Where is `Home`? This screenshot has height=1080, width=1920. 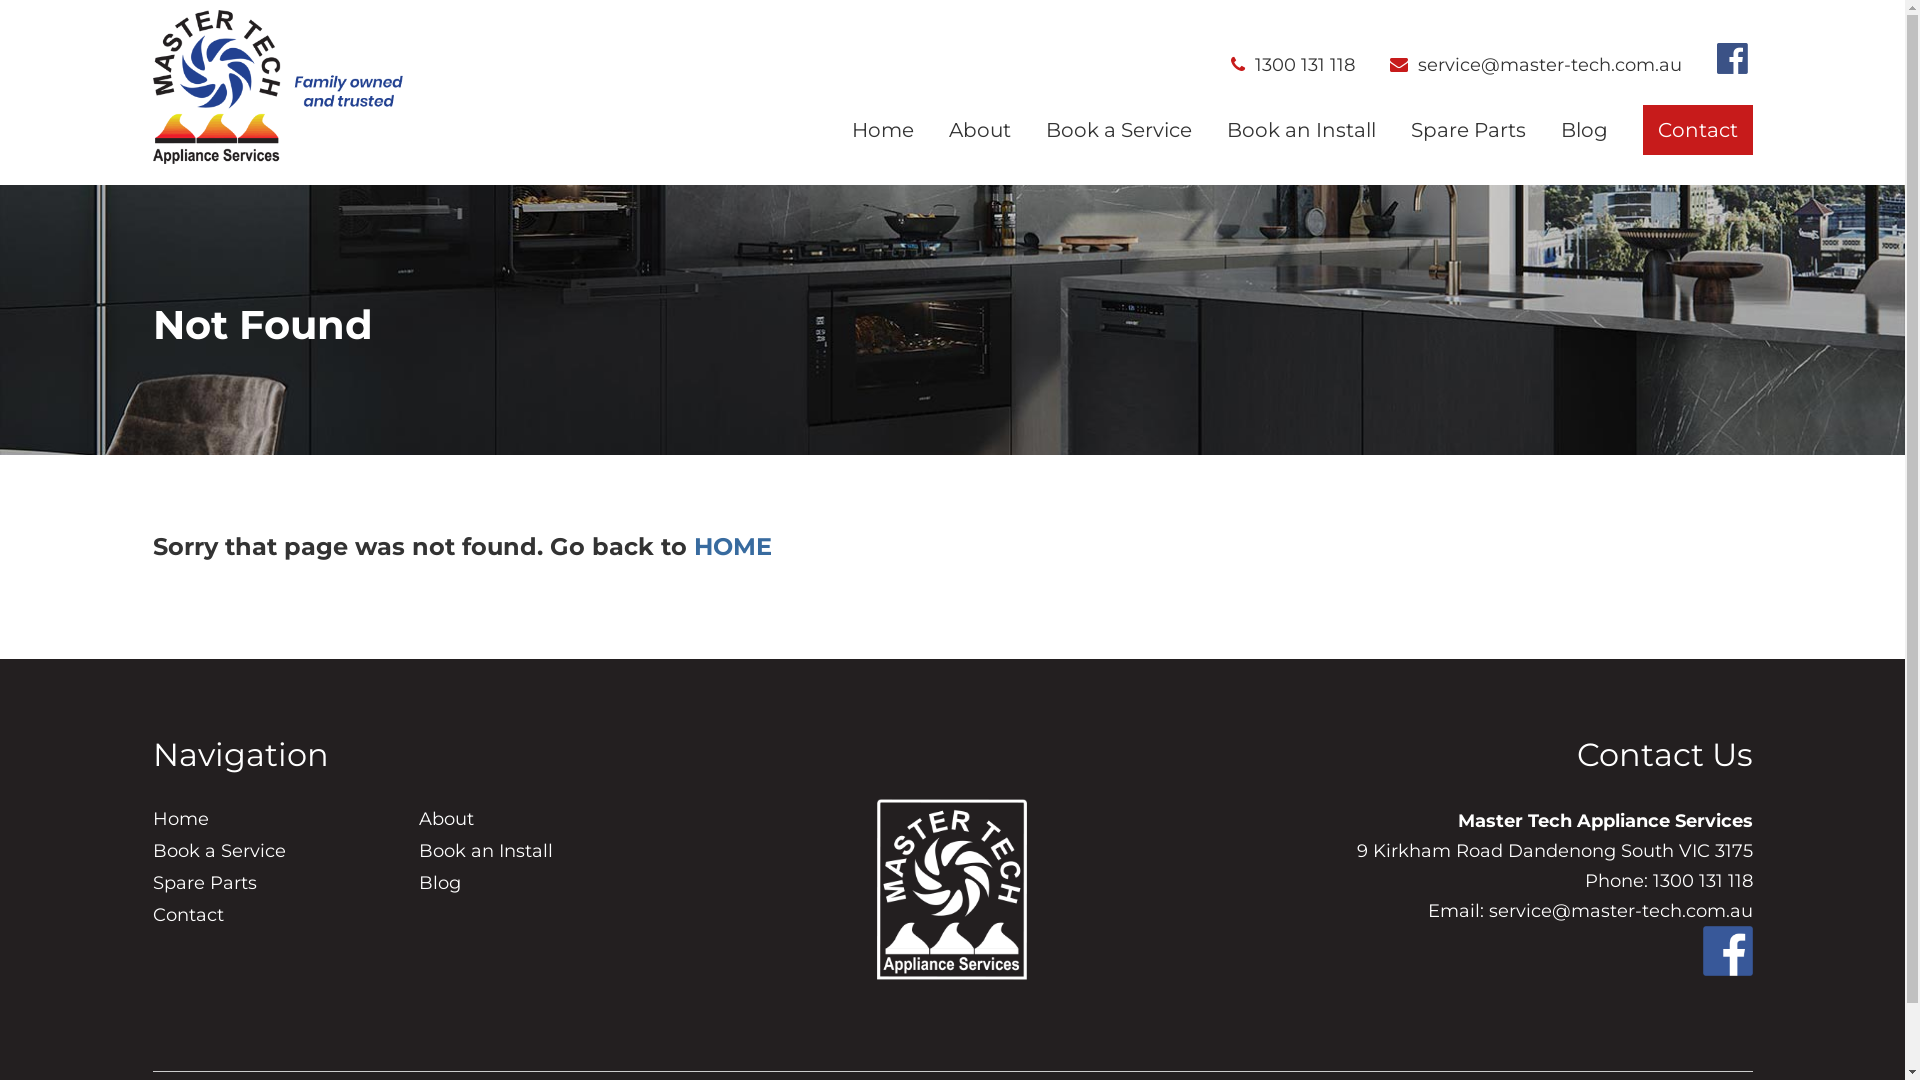 Home is located at coordinates (180, 819).